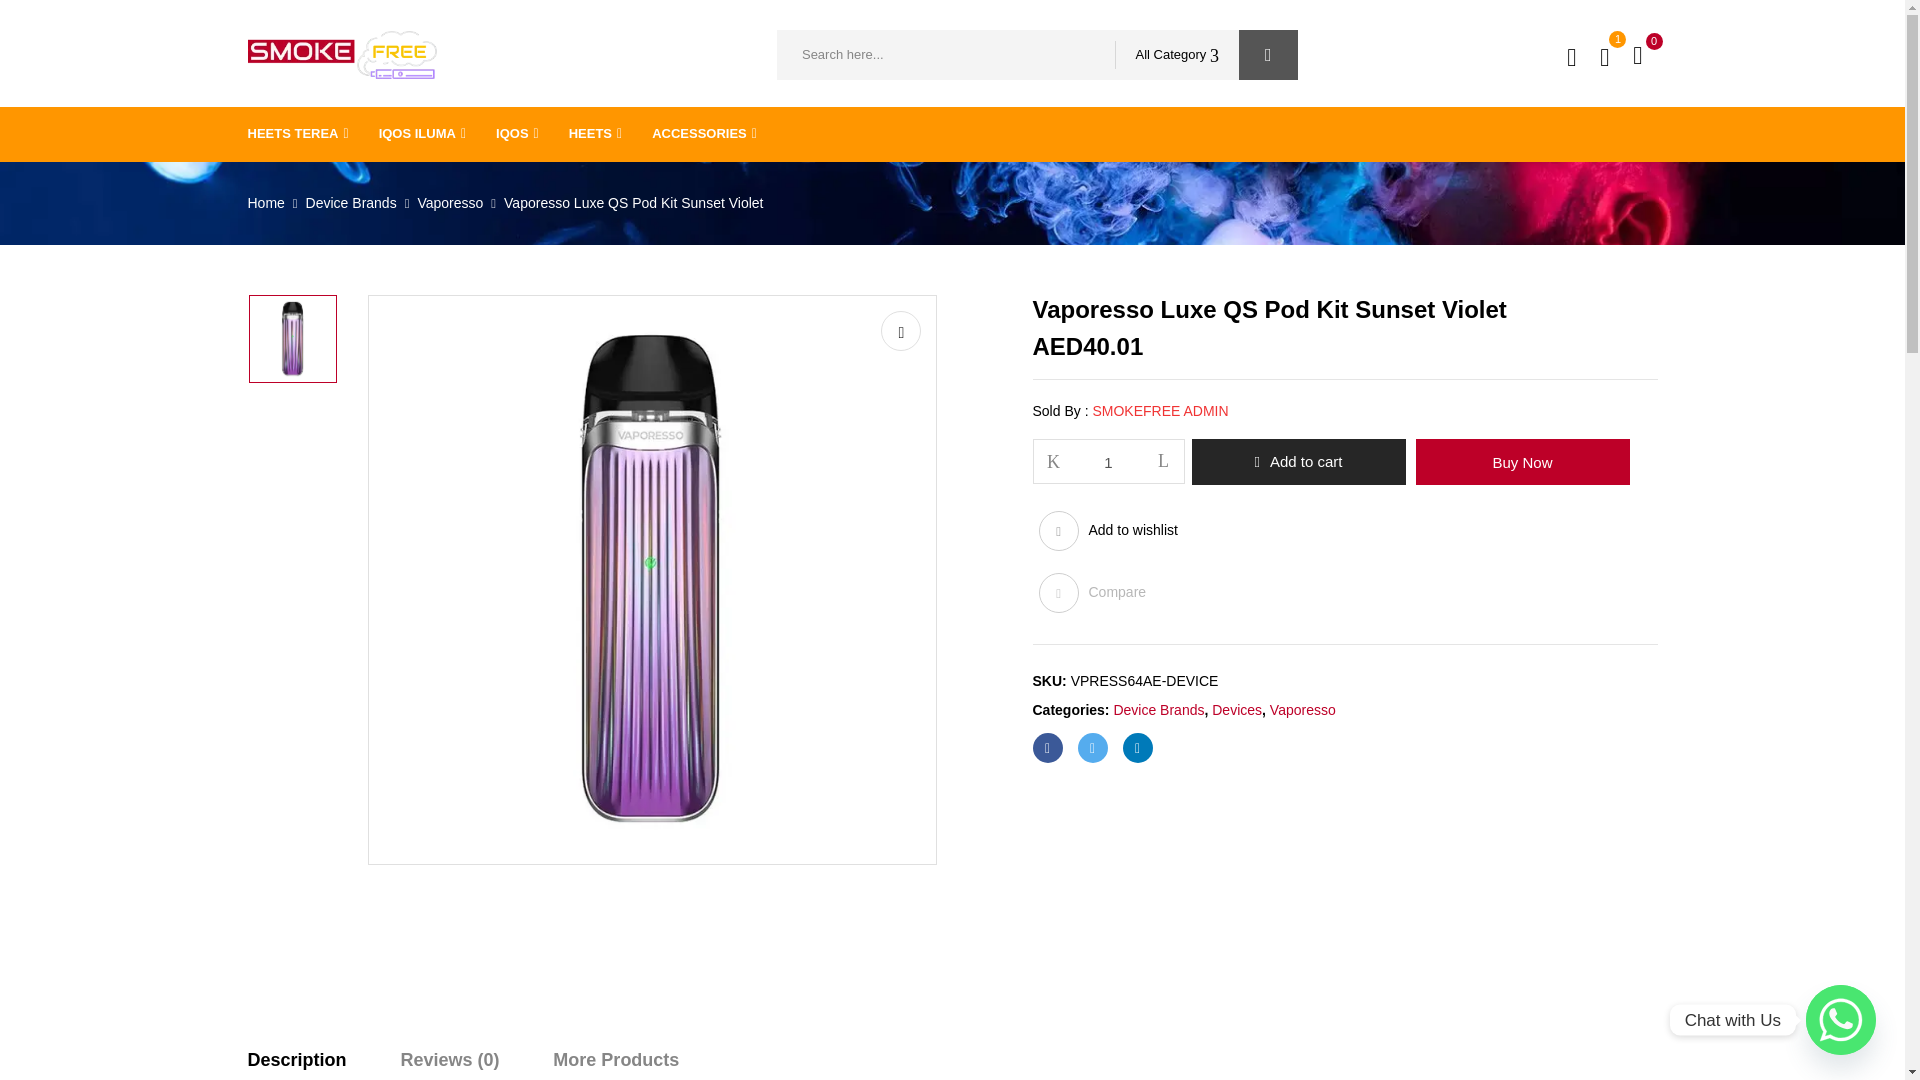 The height and width of the screenshot is (1080, 1920). I want to click on LinkedIn, so click(1136, 748).